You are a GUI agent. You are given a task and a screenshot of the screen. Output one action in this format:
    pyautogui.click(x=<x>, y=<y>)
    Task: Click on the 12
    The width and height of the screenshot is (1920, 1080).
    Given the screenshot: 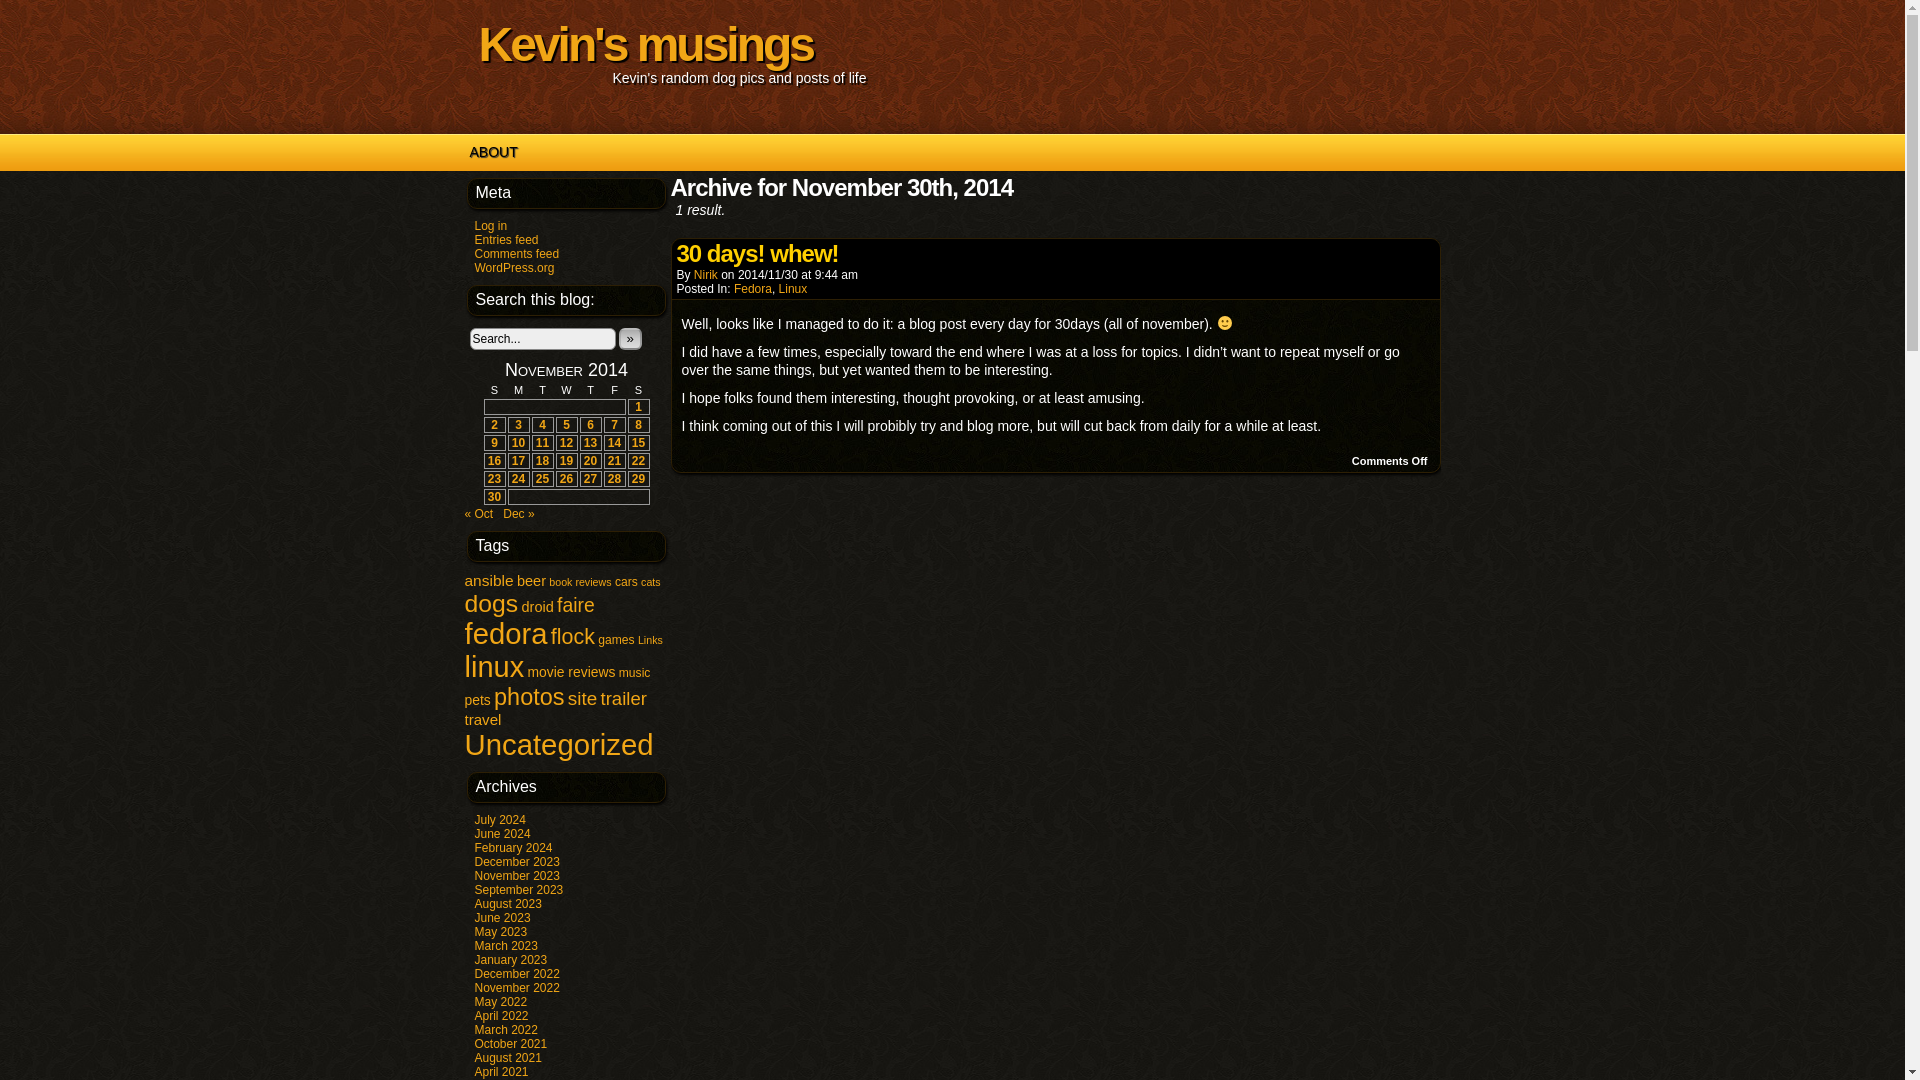 What is the action you would take?
    pyautogui.click(x=566, y=443)
    